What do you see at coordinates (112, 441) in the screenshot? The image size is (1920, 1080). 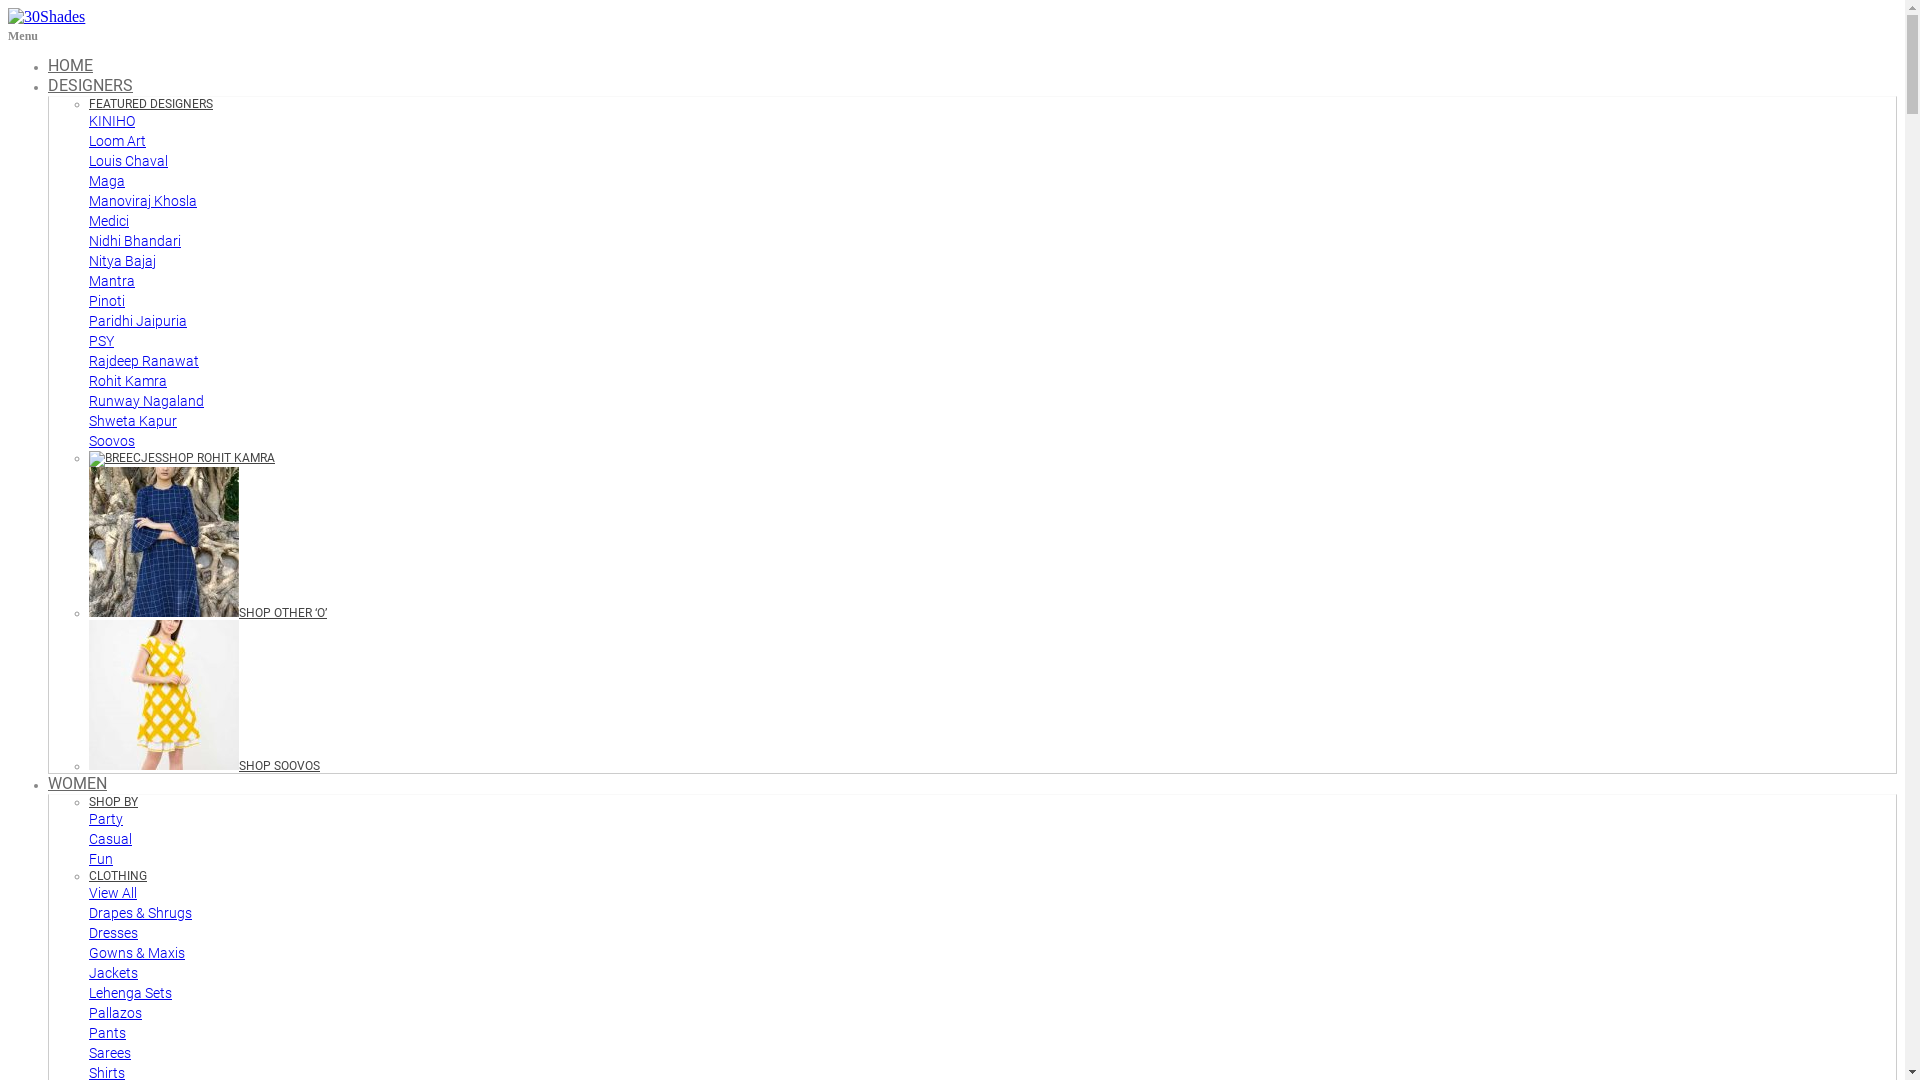 I see `Soovos` at bounding box center [112, 441].